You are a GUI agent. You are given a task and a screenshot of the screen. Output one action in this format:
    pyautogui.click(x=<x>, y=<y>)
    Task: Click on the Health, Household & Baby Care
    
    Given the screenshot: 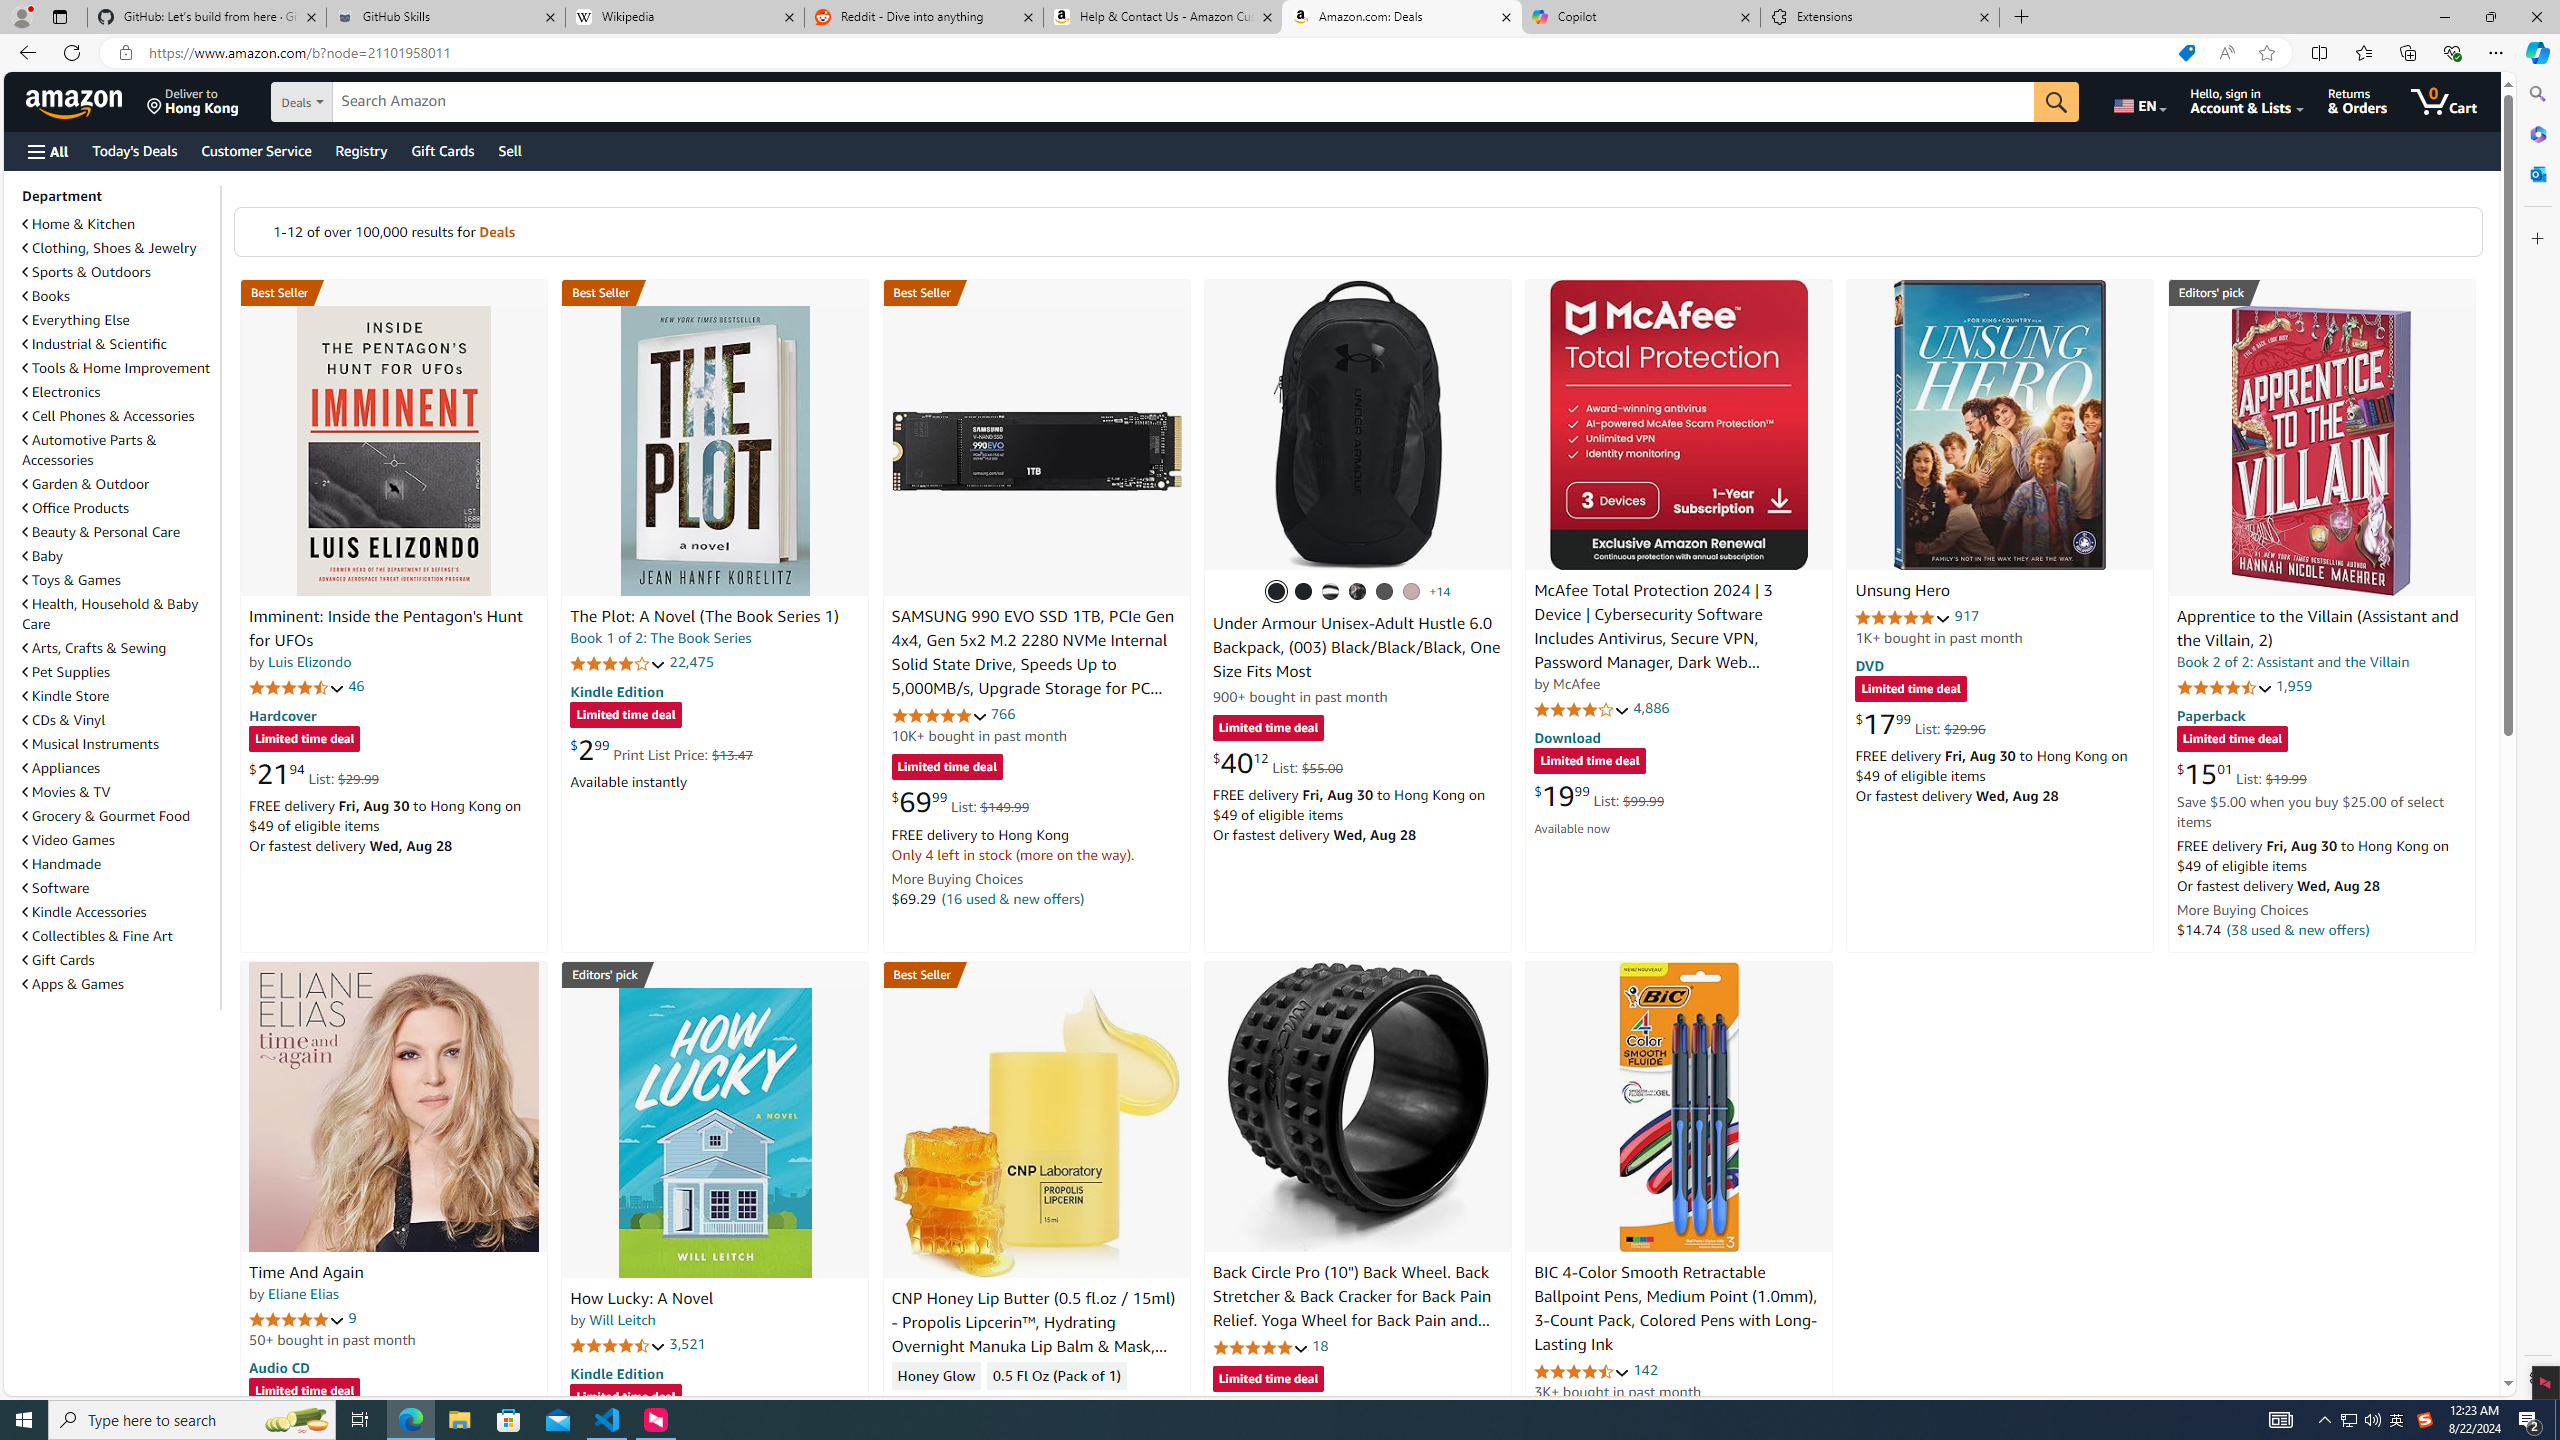 What is the action you would take?
    pyautogui.click(x=119, y=613)
    